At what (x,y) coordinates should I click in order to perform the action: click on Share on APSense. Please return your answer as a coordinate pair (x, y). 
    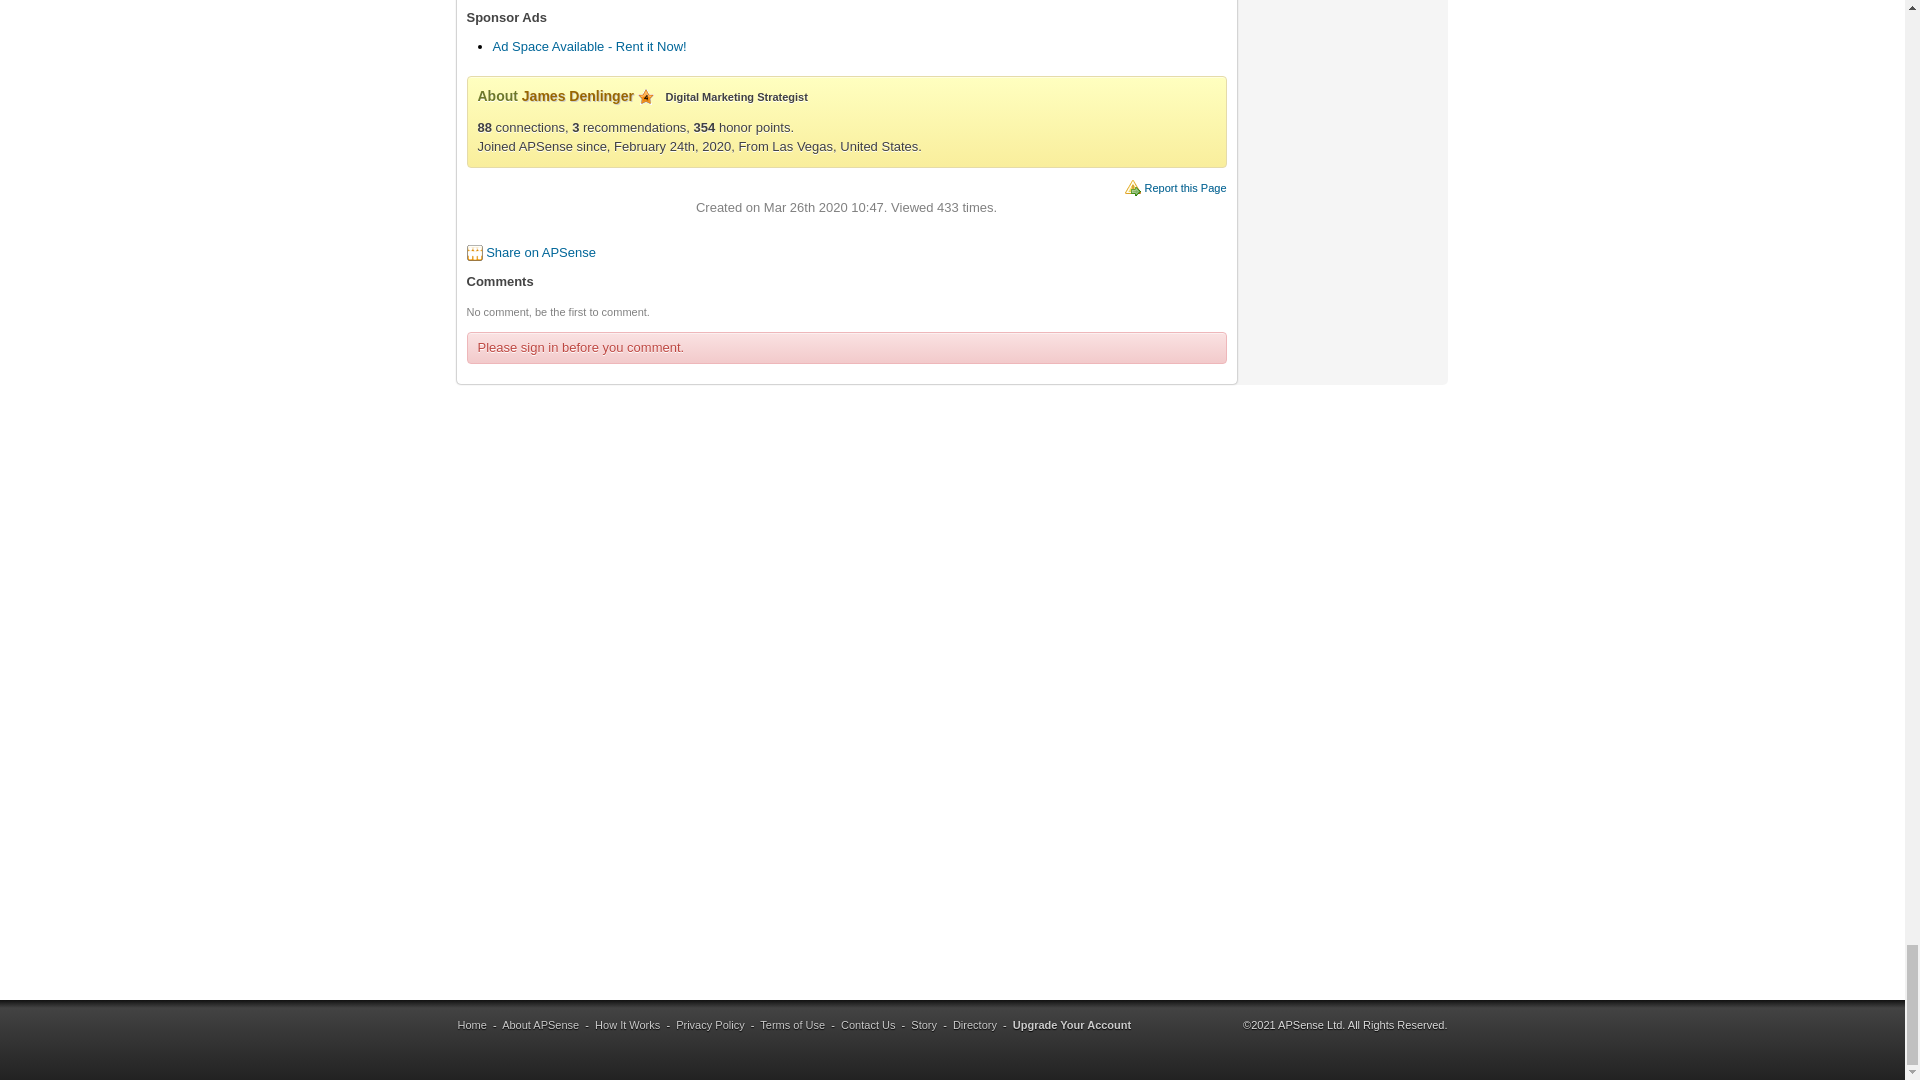
    Looking at the image, I should click on (540, 252).